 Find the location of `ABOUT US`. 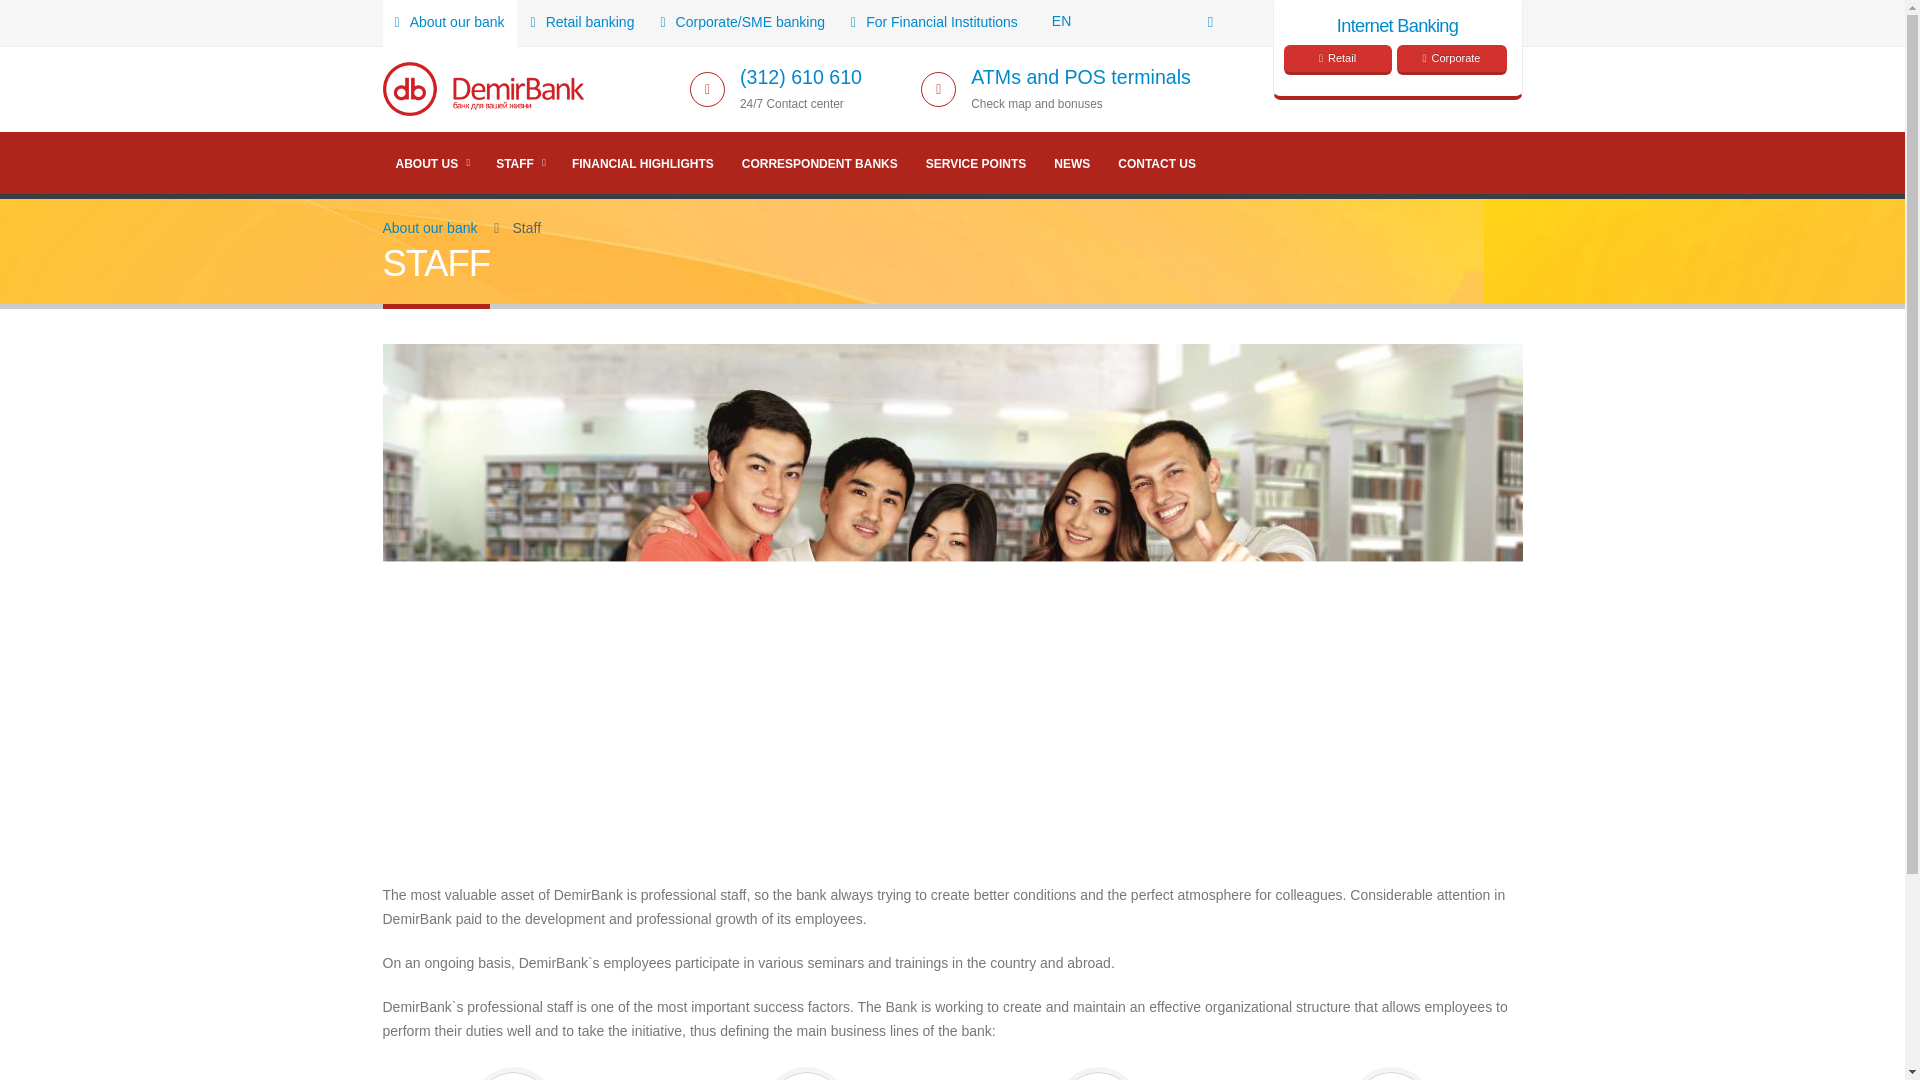

ABOUT US is located at coordinates (432, 163).